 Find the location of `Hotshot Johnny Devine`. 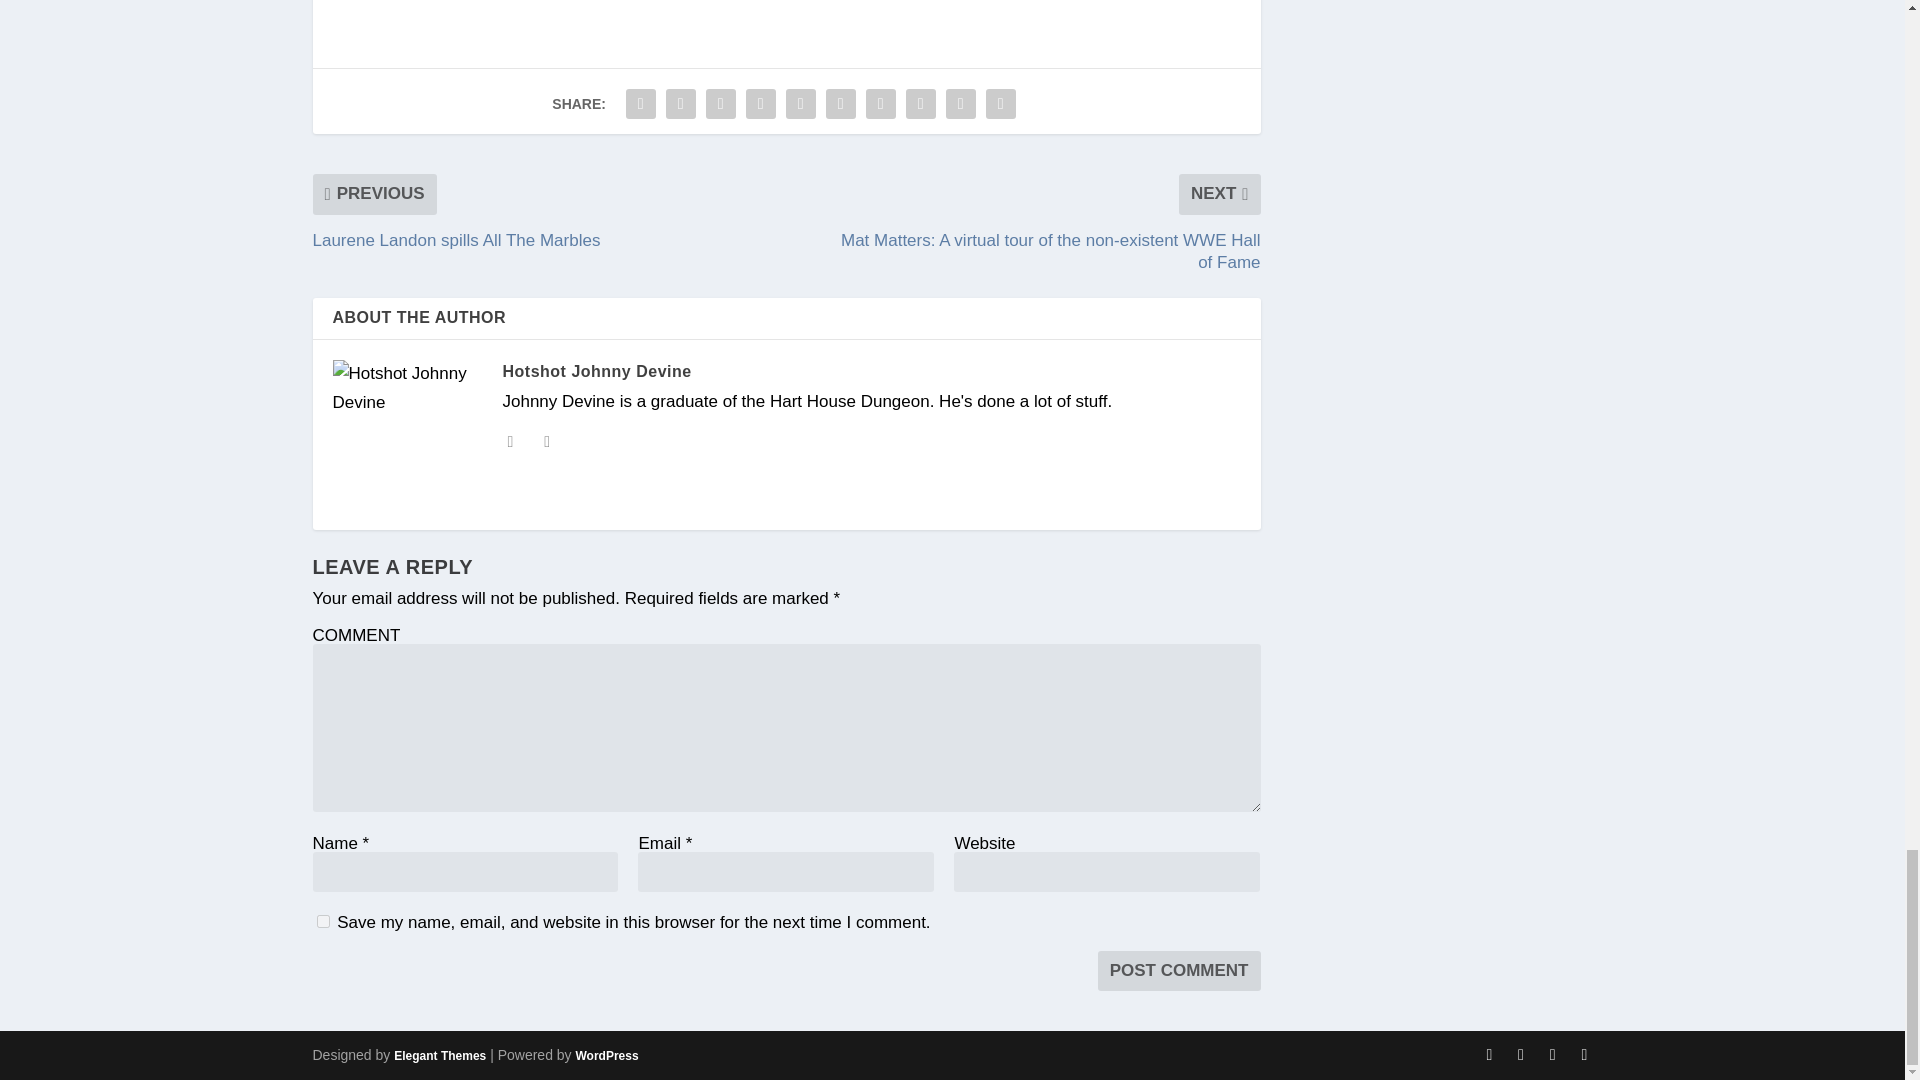

Hotshot Johnny Devine is located at coordinates (596, 371).